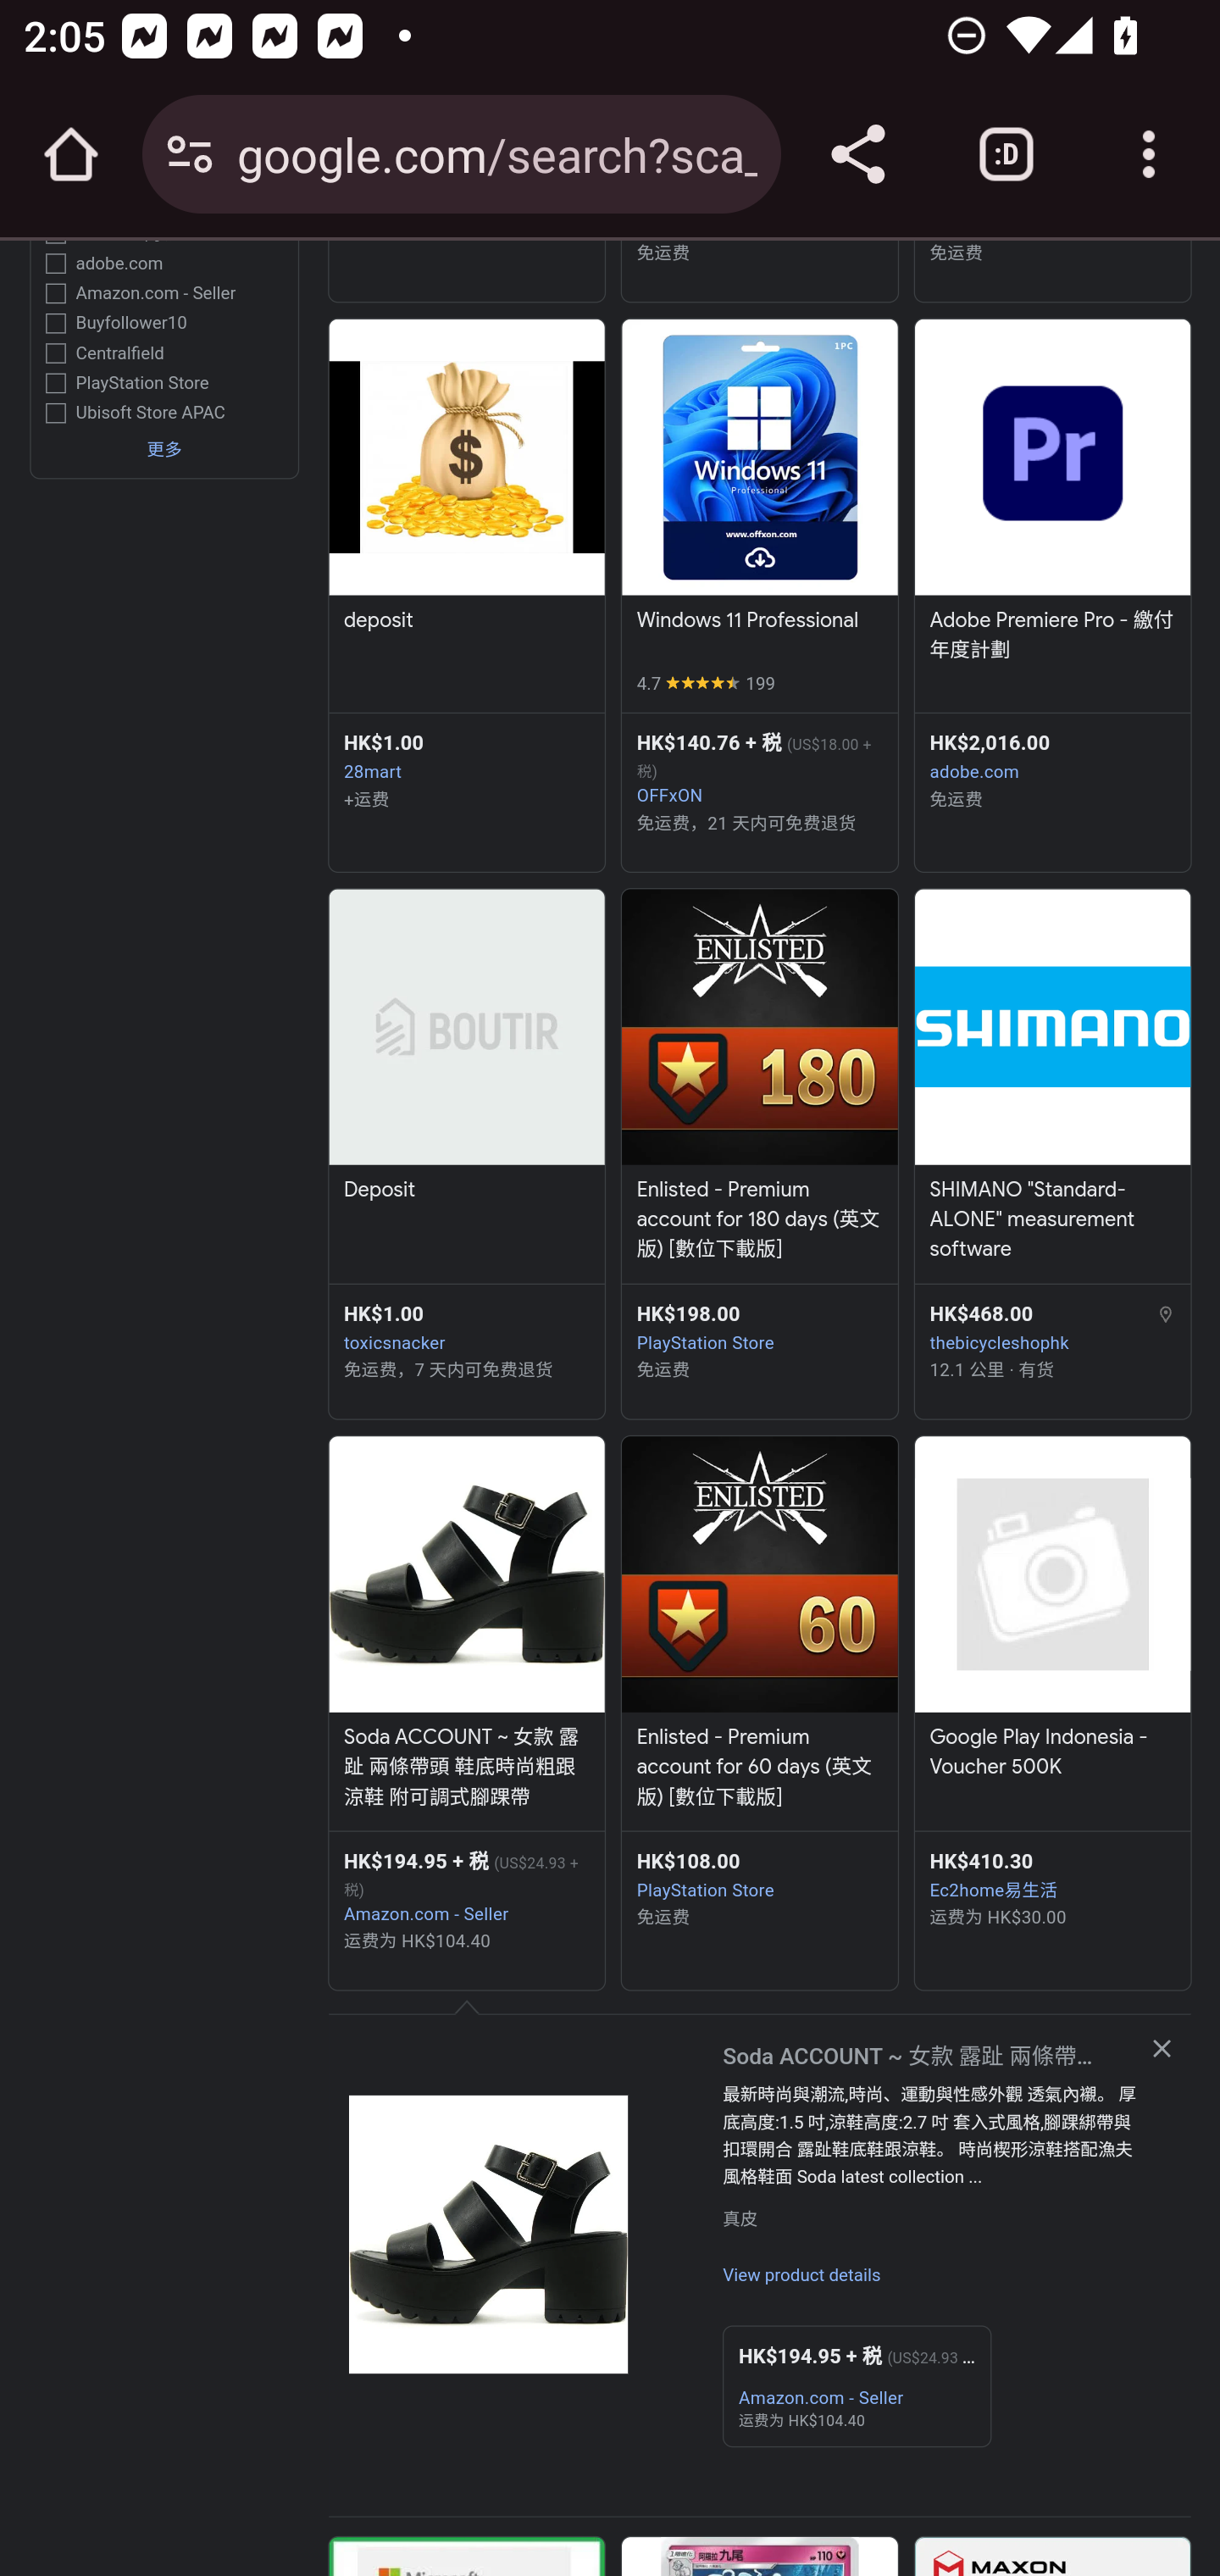 The width and height of the screenshot is (1220, 2576). I want to click on HK$410.30. Ec2home易生活 HK$410.30. Ec2home易生活, so click(1052, 1874).